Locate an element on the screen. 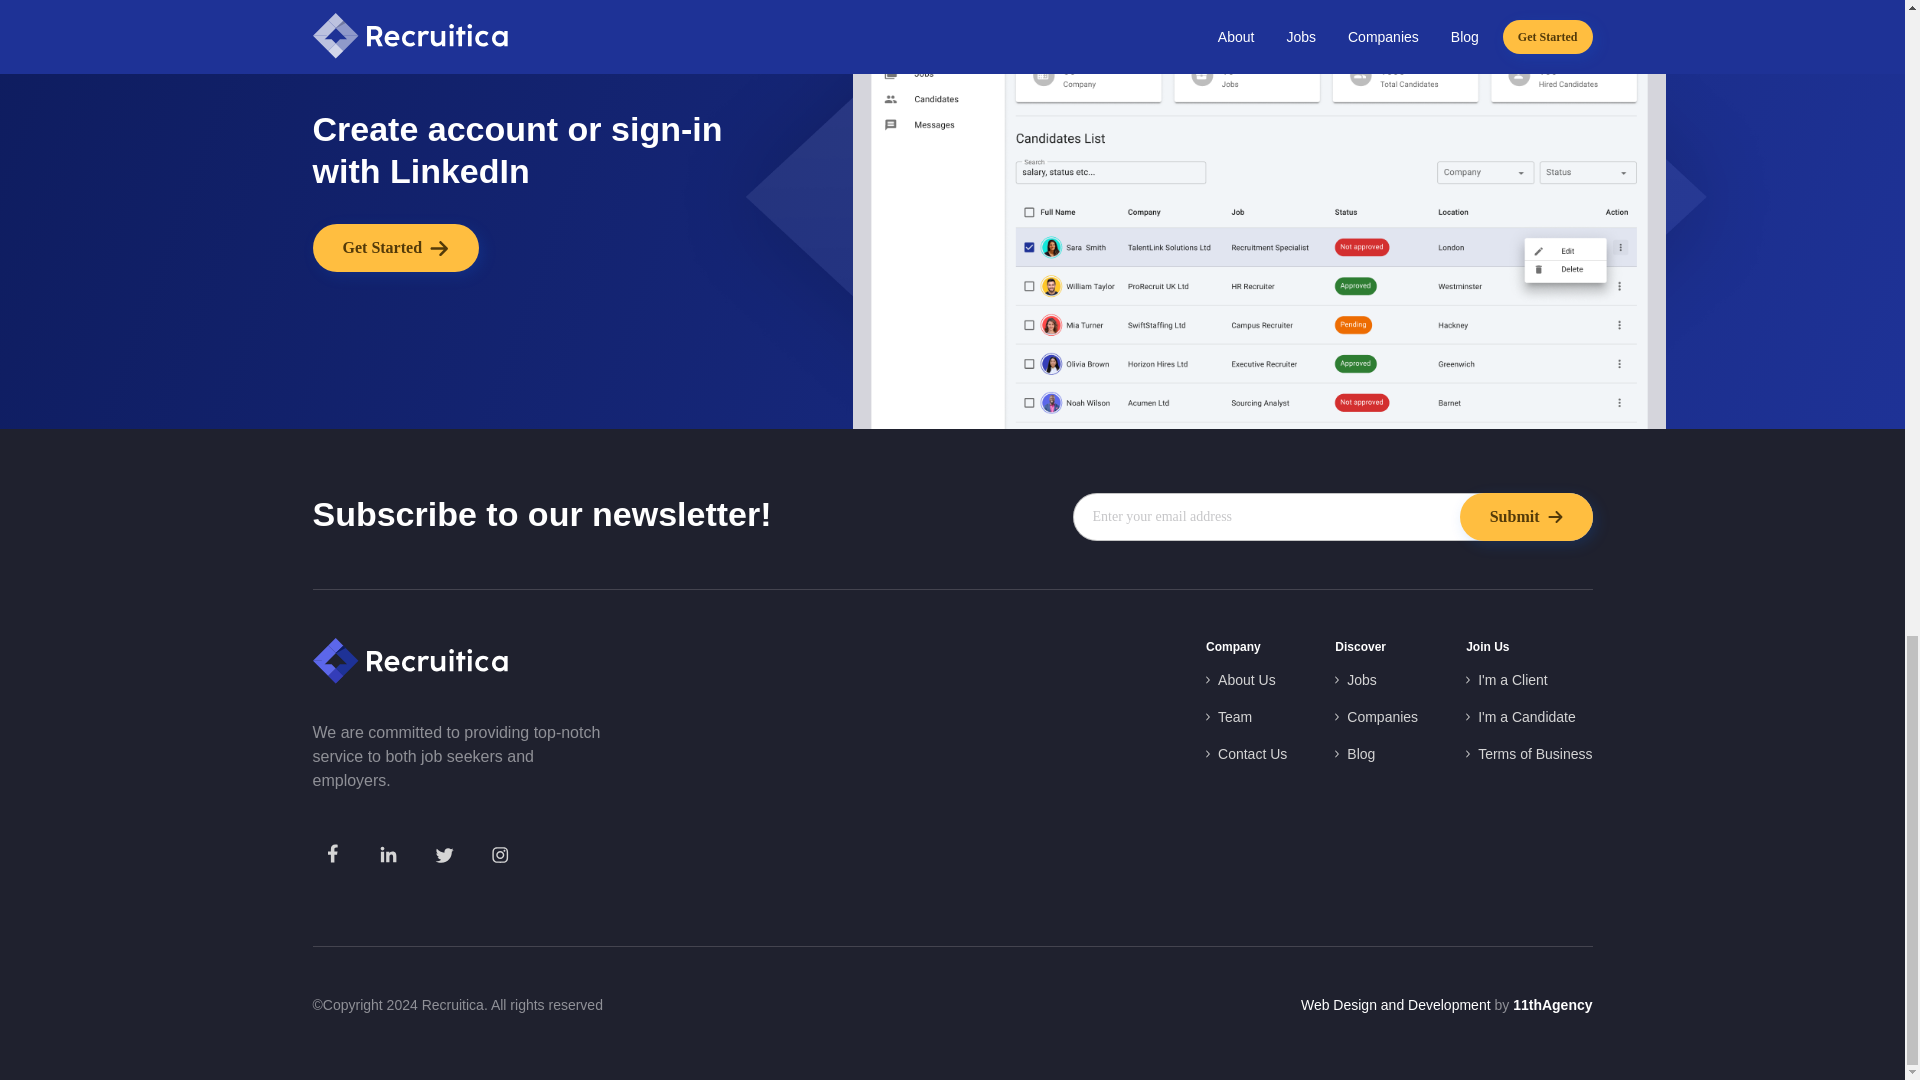 The height and width of the screenshot is (1080, 1920). I'm a Candidate is located at coordinates (1521, 717).